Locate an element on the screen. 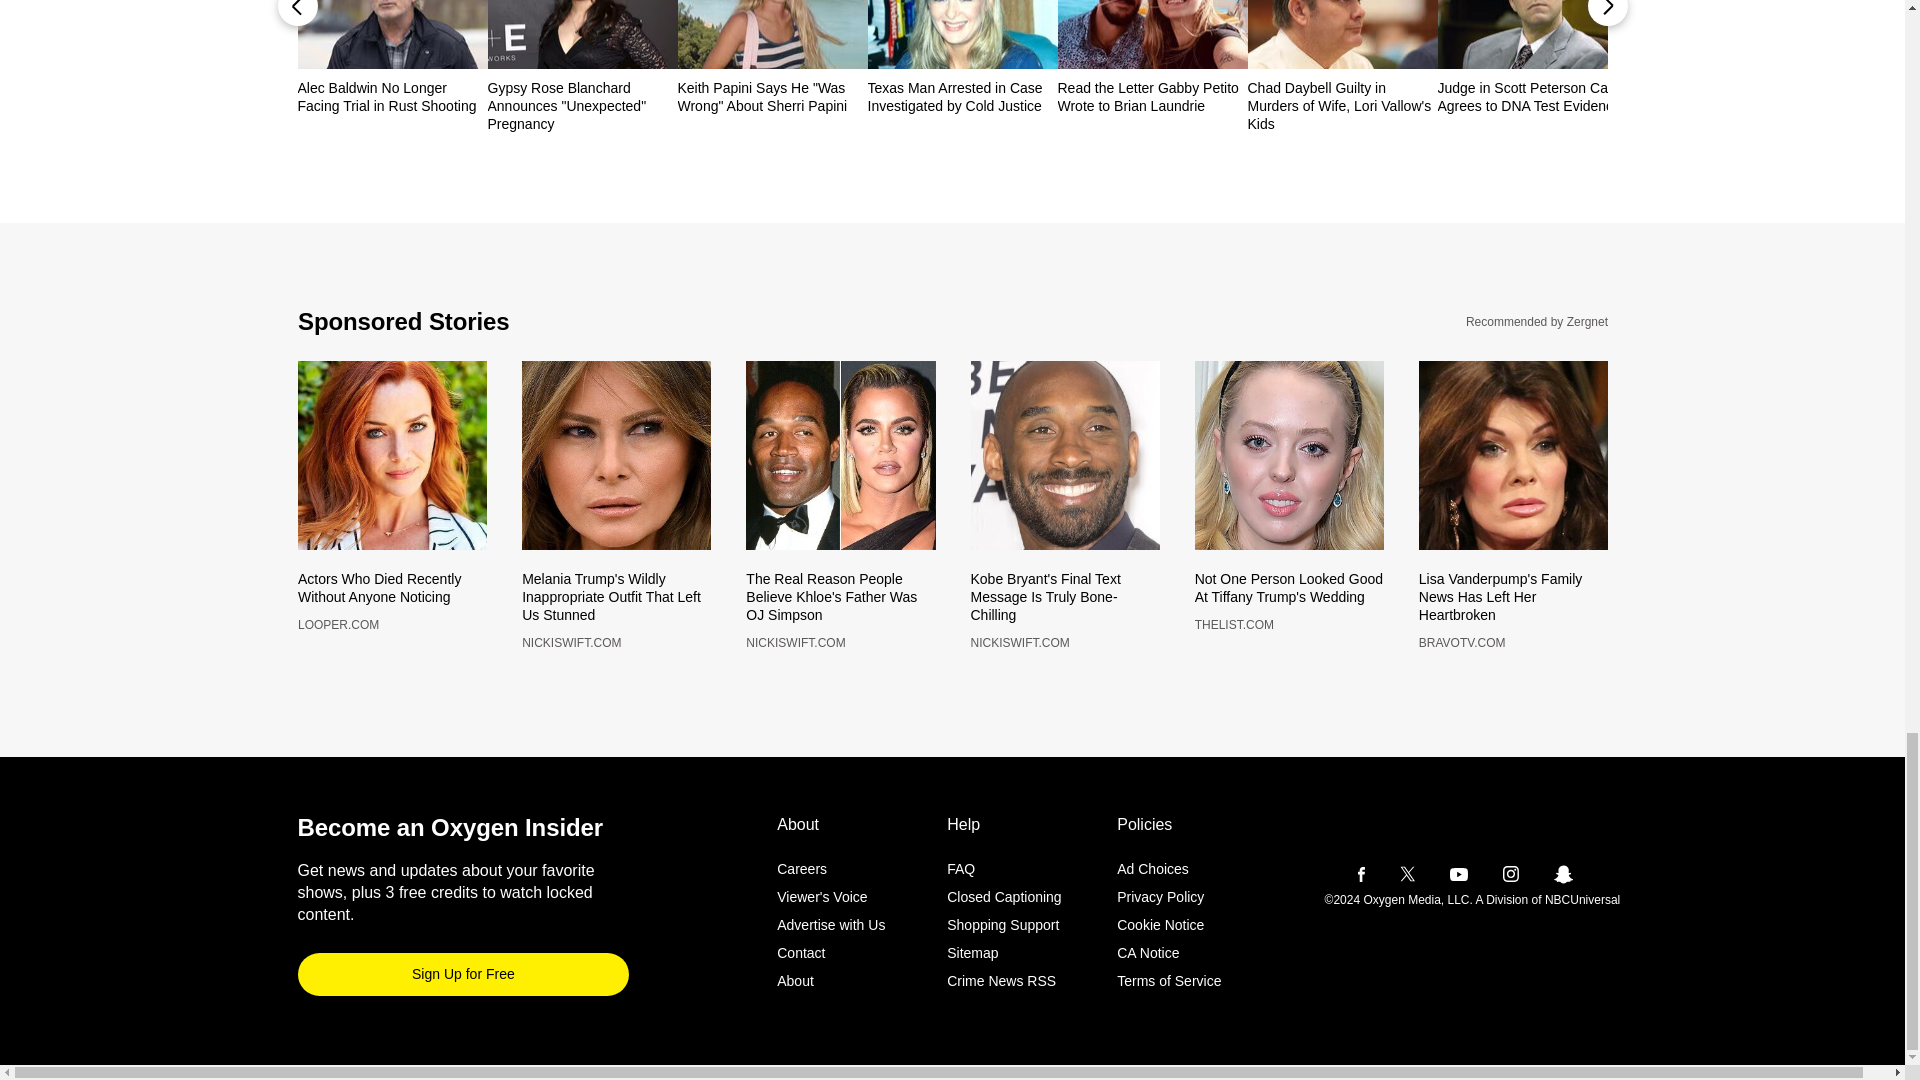 This screenshot has height=1080, width=1920. Gypsy Rose Blanchard Announces "Unexpected" Pregnancy is located at coordinates (582, 105).